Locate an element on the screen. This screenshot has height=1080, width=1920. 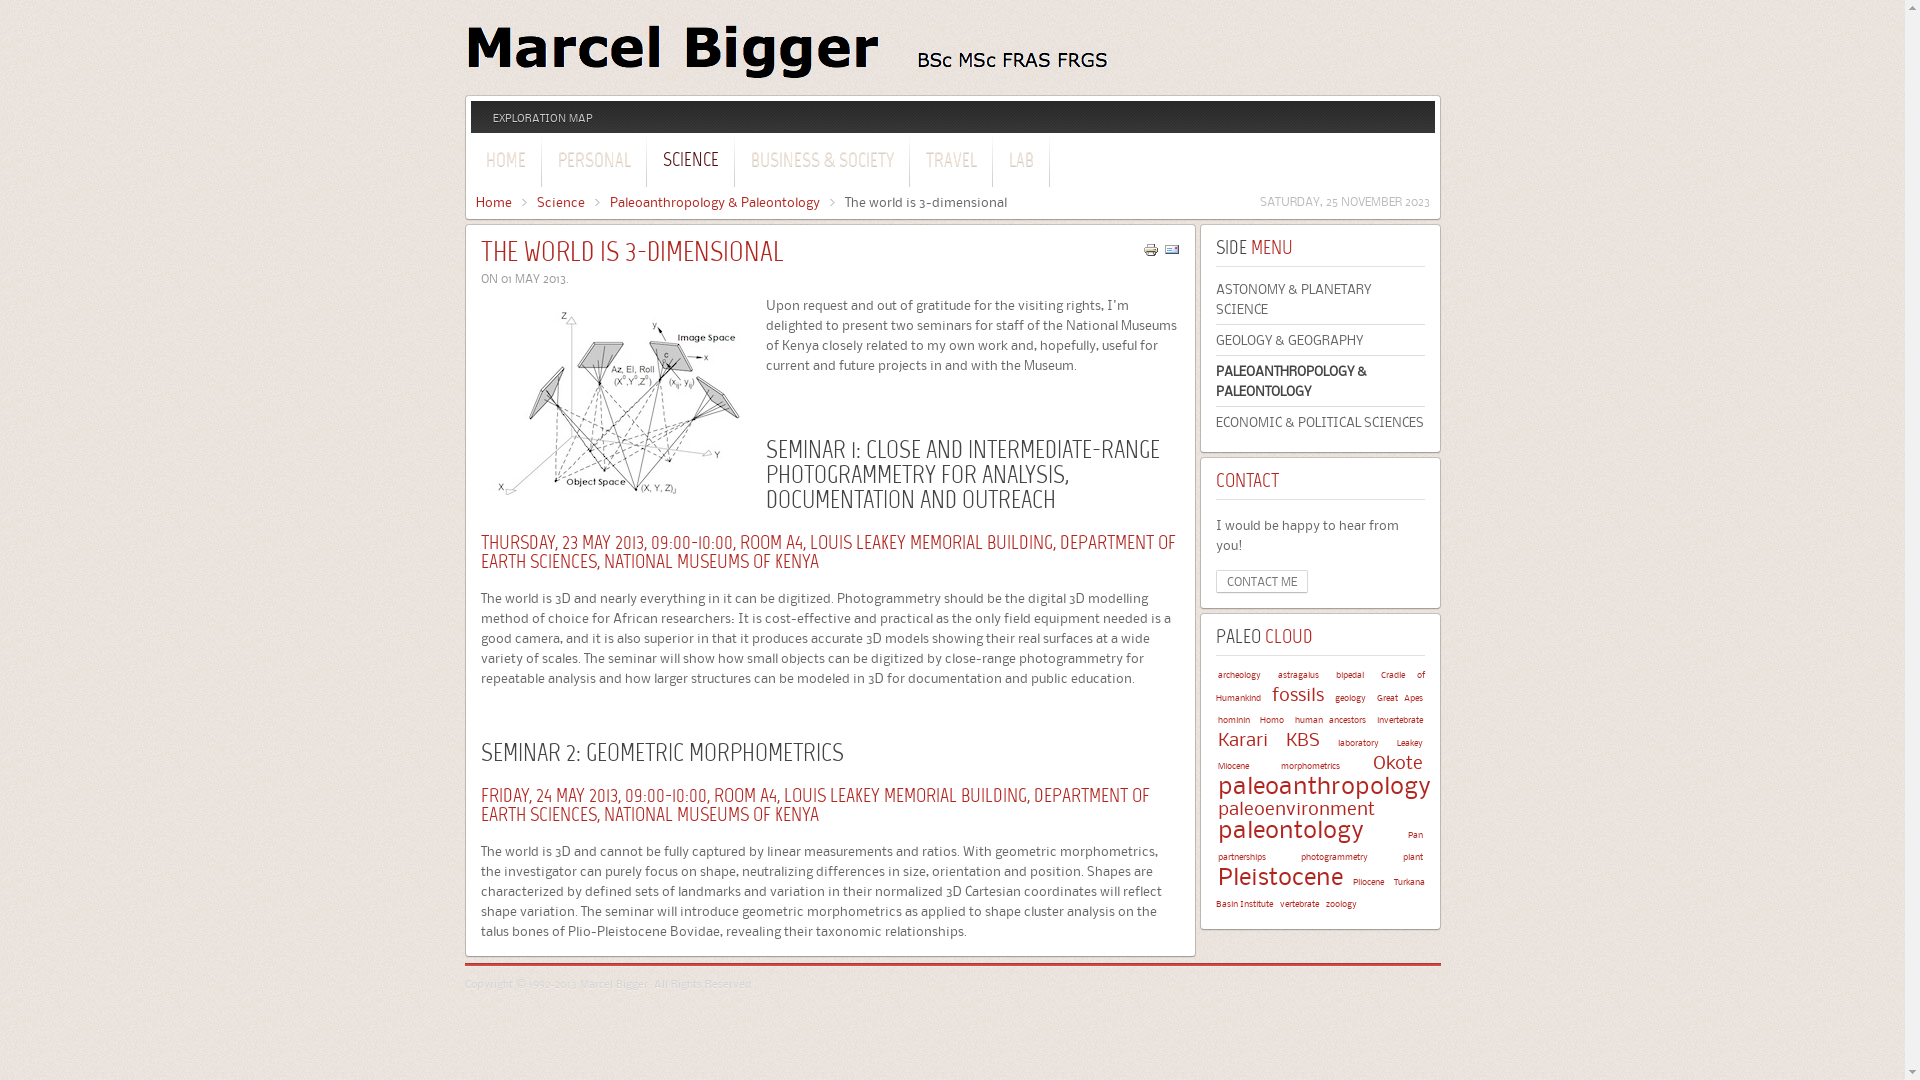
BUSINESS & SOCIETY is located at coordinates (822, 158).